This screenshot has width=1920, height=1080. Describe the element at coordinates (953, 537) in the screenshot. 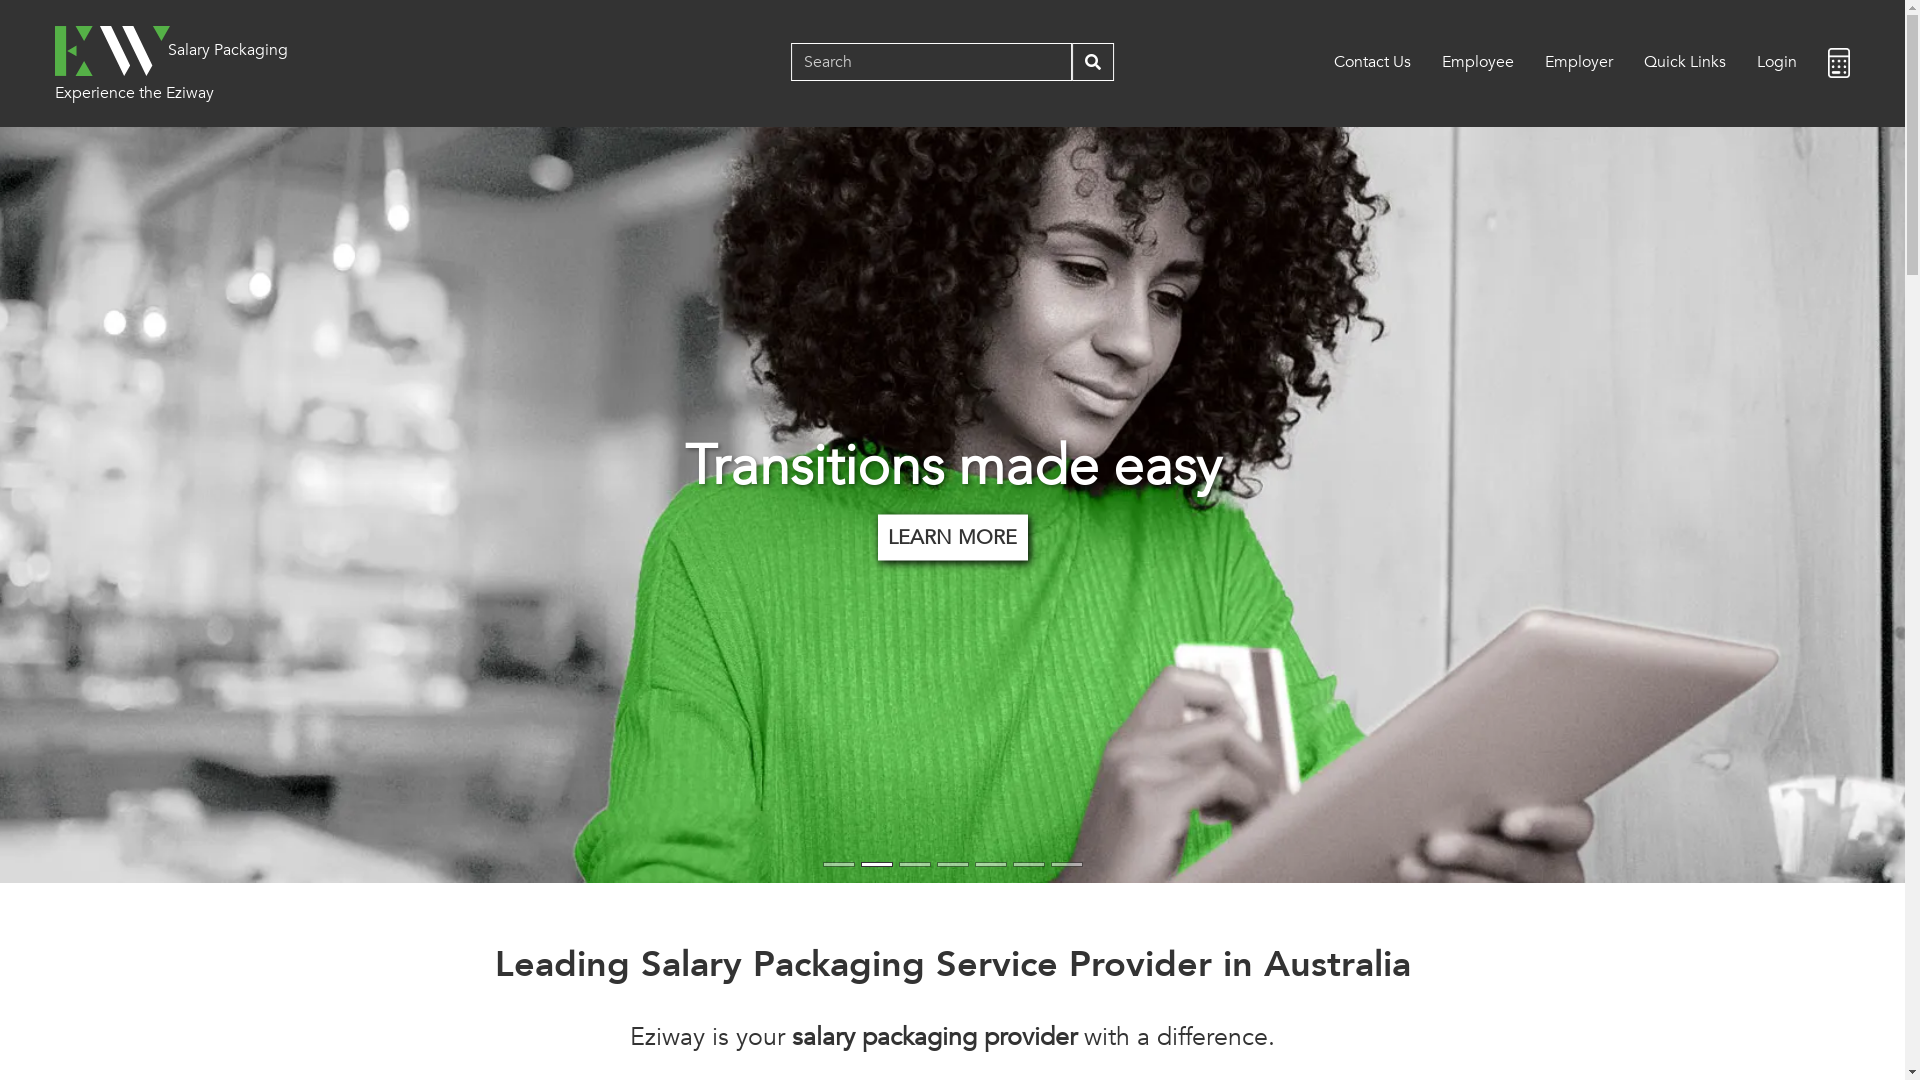

I see `LEARN MORE` at that location.